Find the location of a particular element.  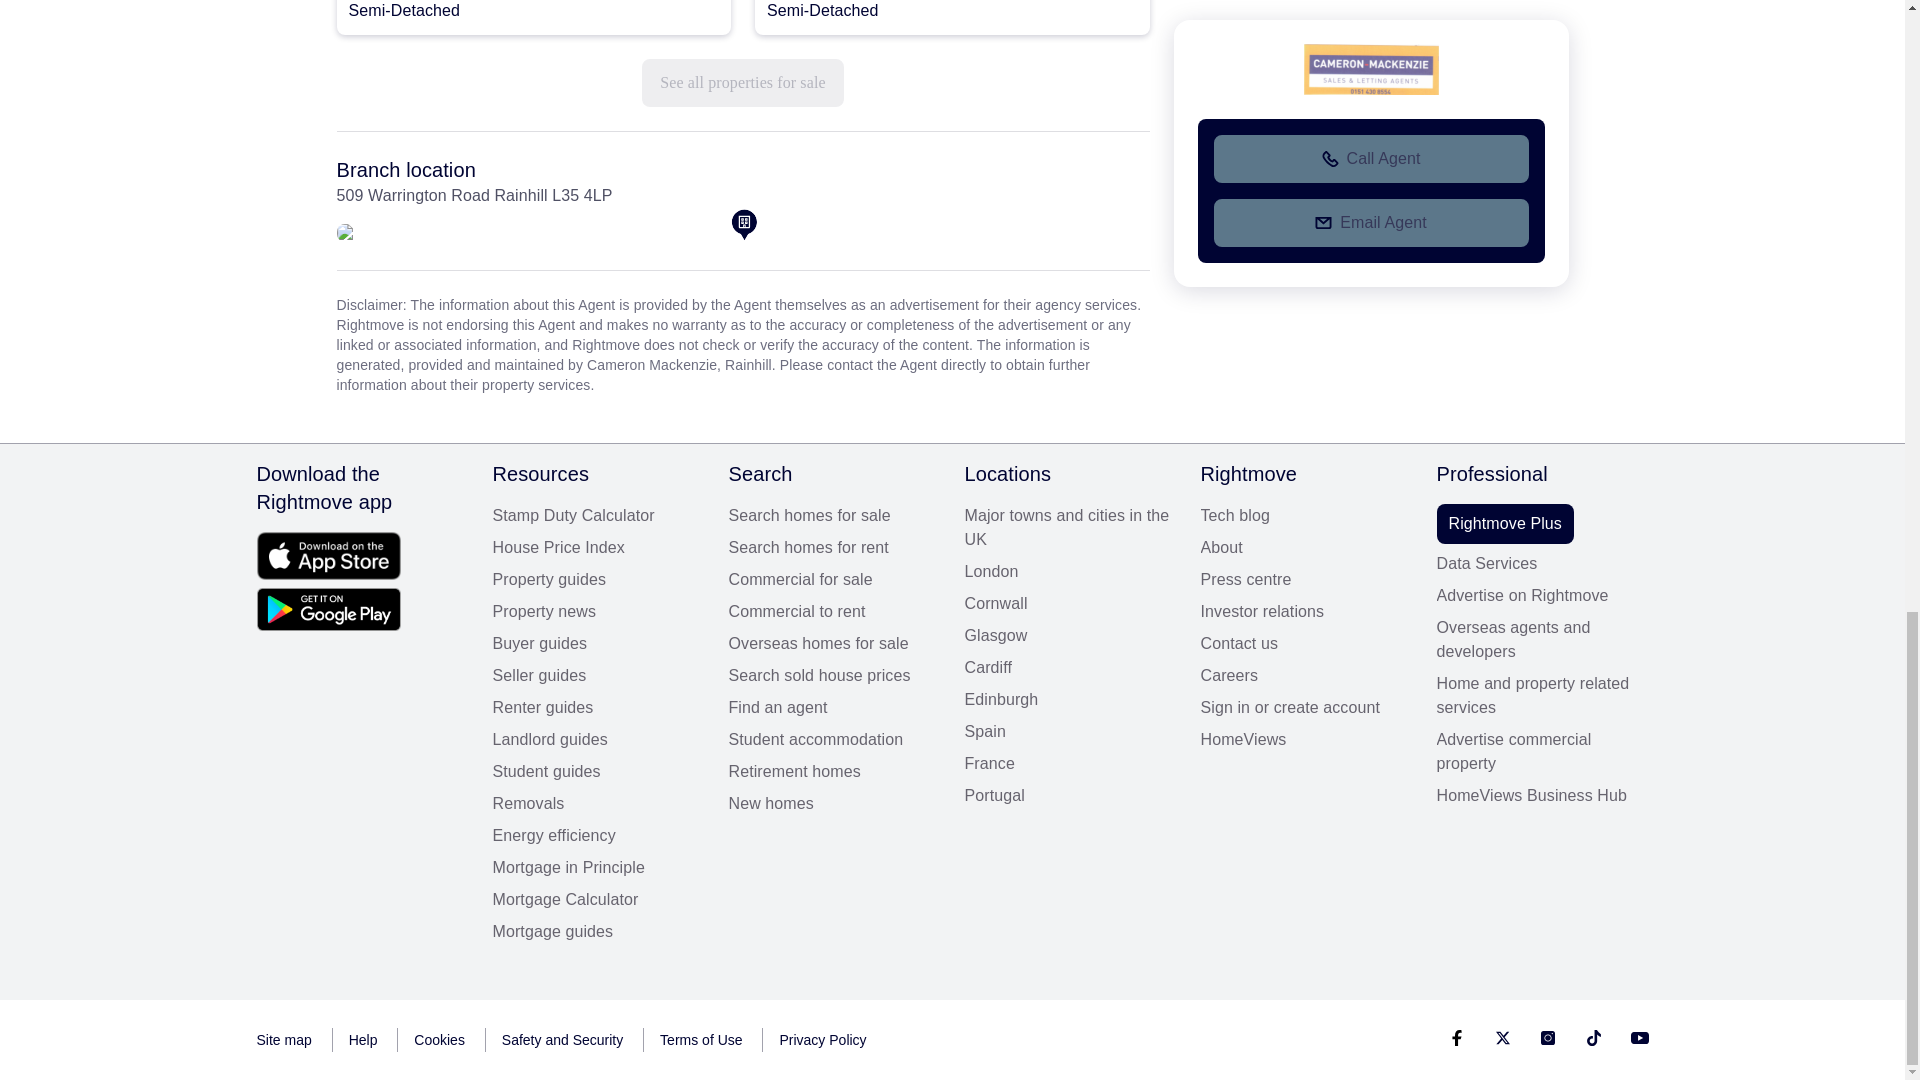

Property guides is located at coordinates (598, 580).